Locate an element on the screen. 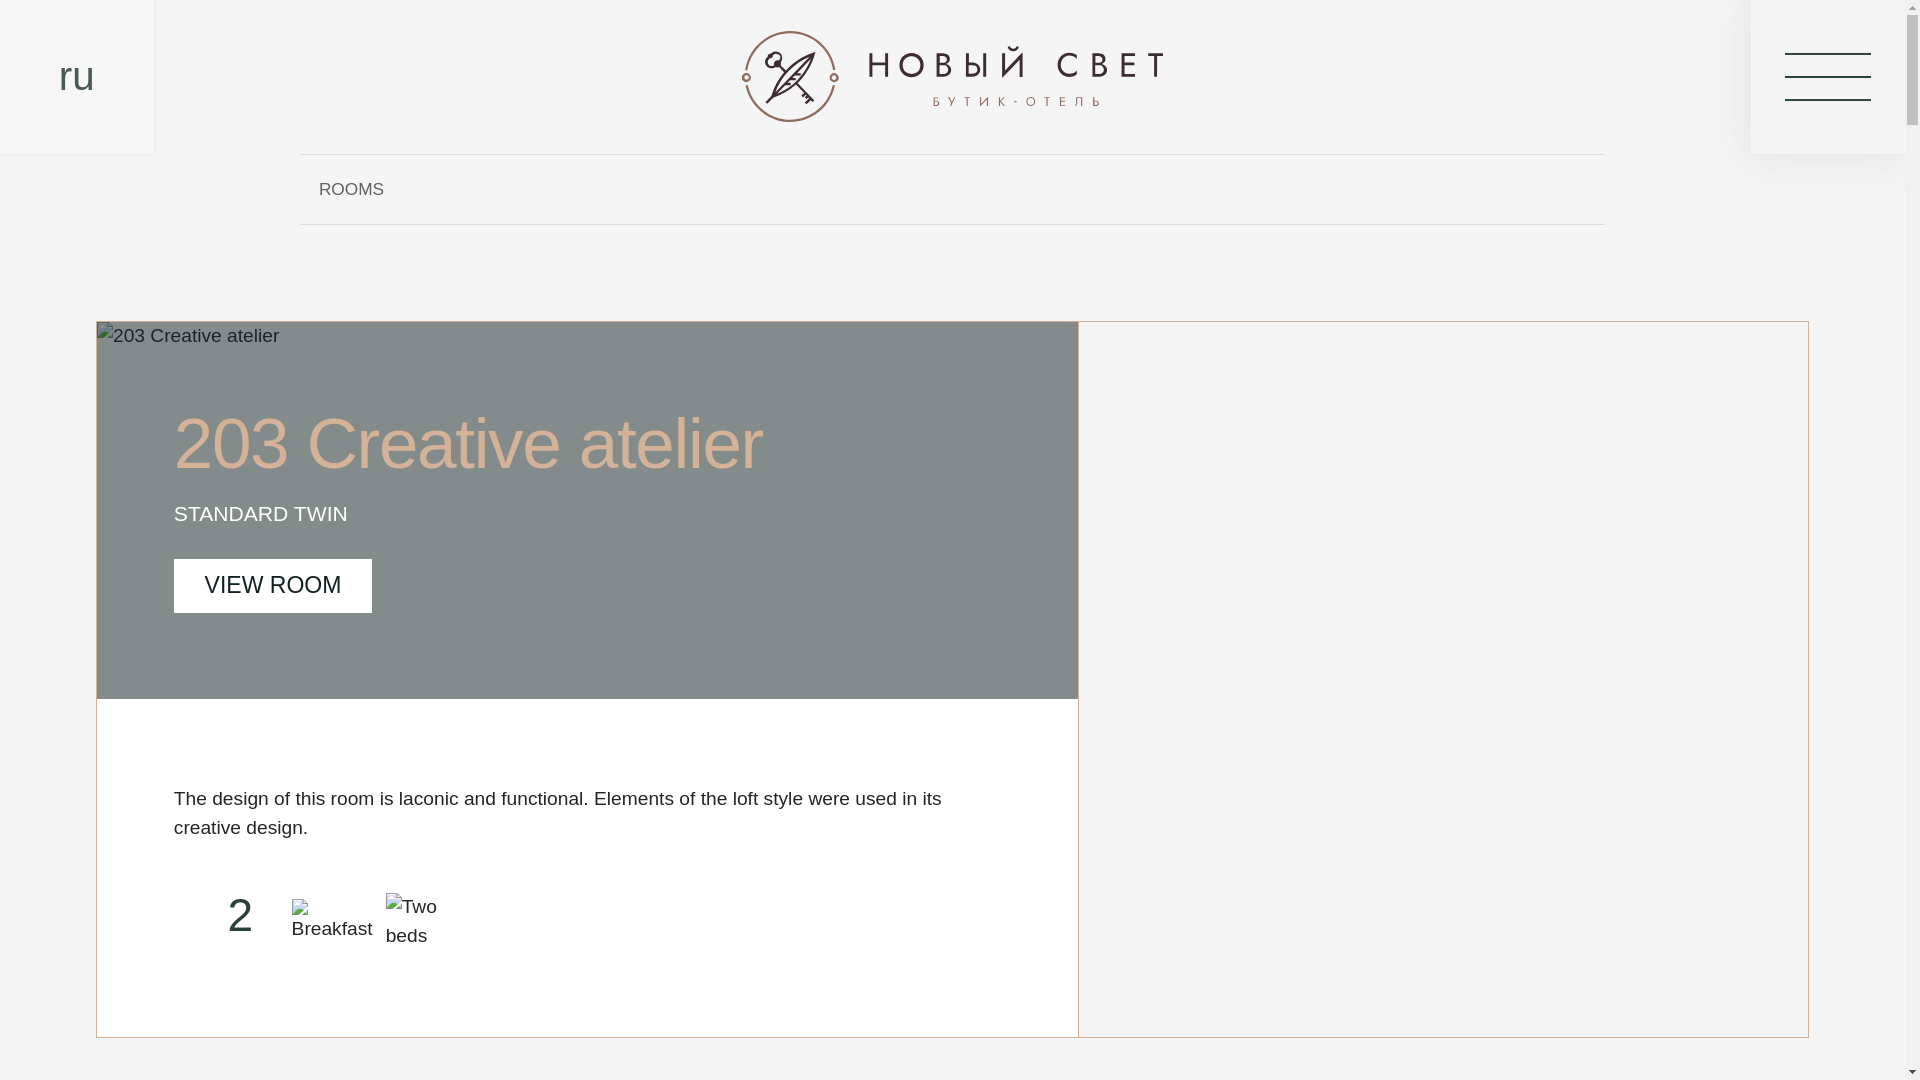 This screenshot has height=1080, width=1920. Breakfast is located at coordinates (324, 922).